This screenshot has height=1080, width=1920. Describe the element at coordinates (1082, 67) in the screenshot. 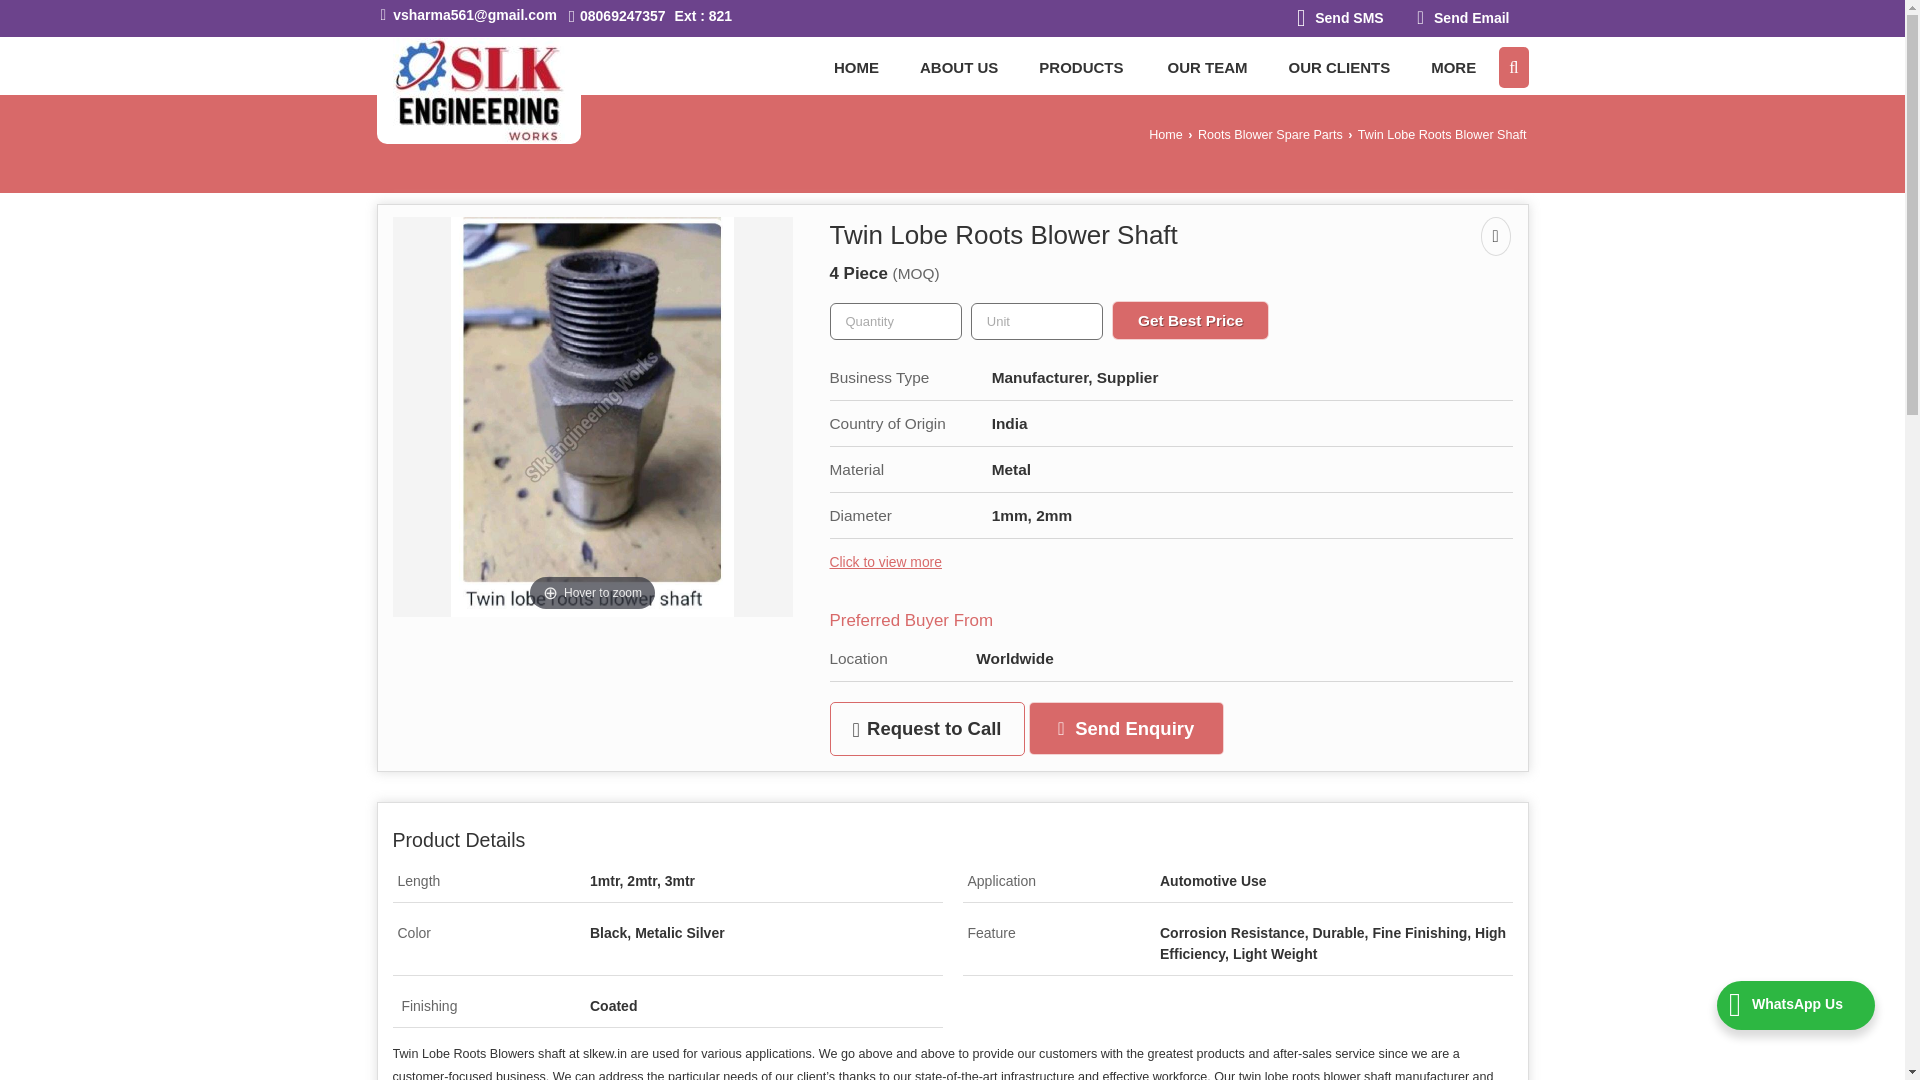

I see `Products` at that location.